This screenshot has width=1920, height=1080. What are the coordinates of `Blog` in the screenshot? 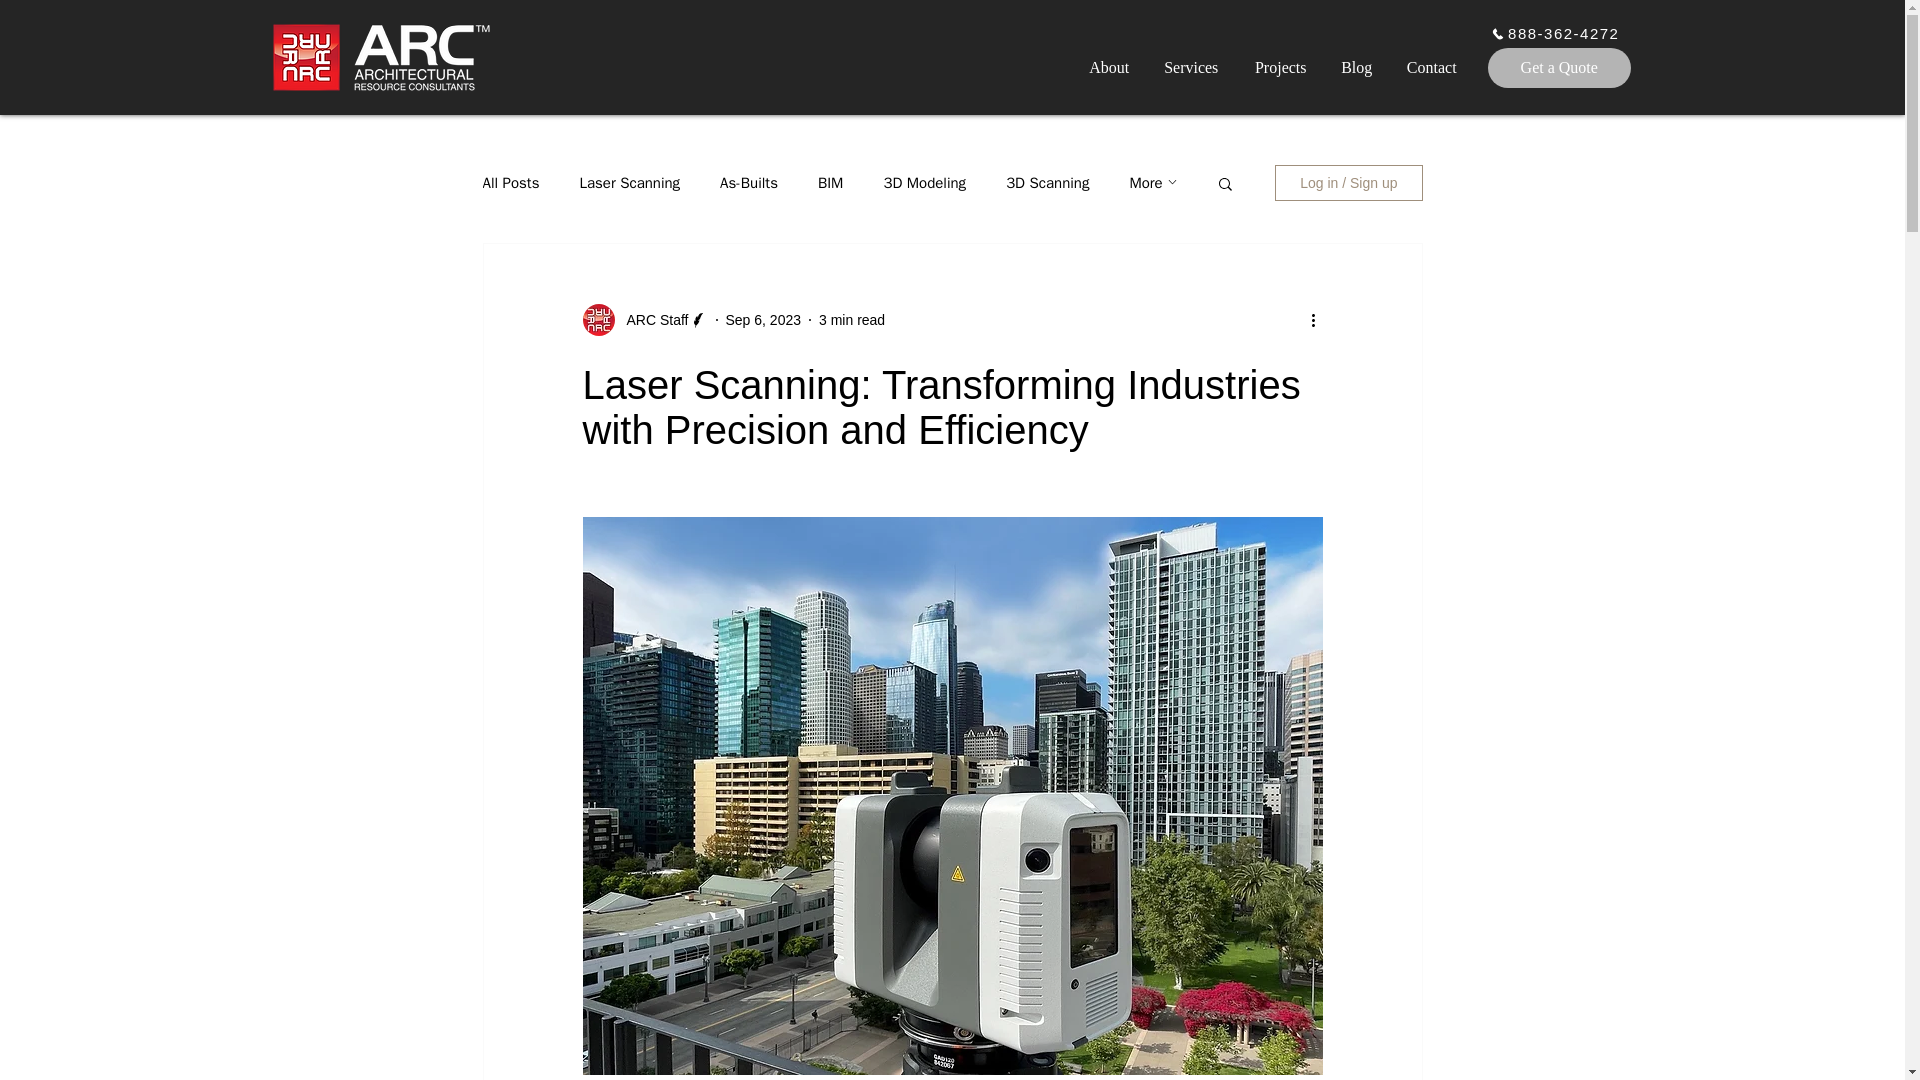 It's located at (1356, 67).